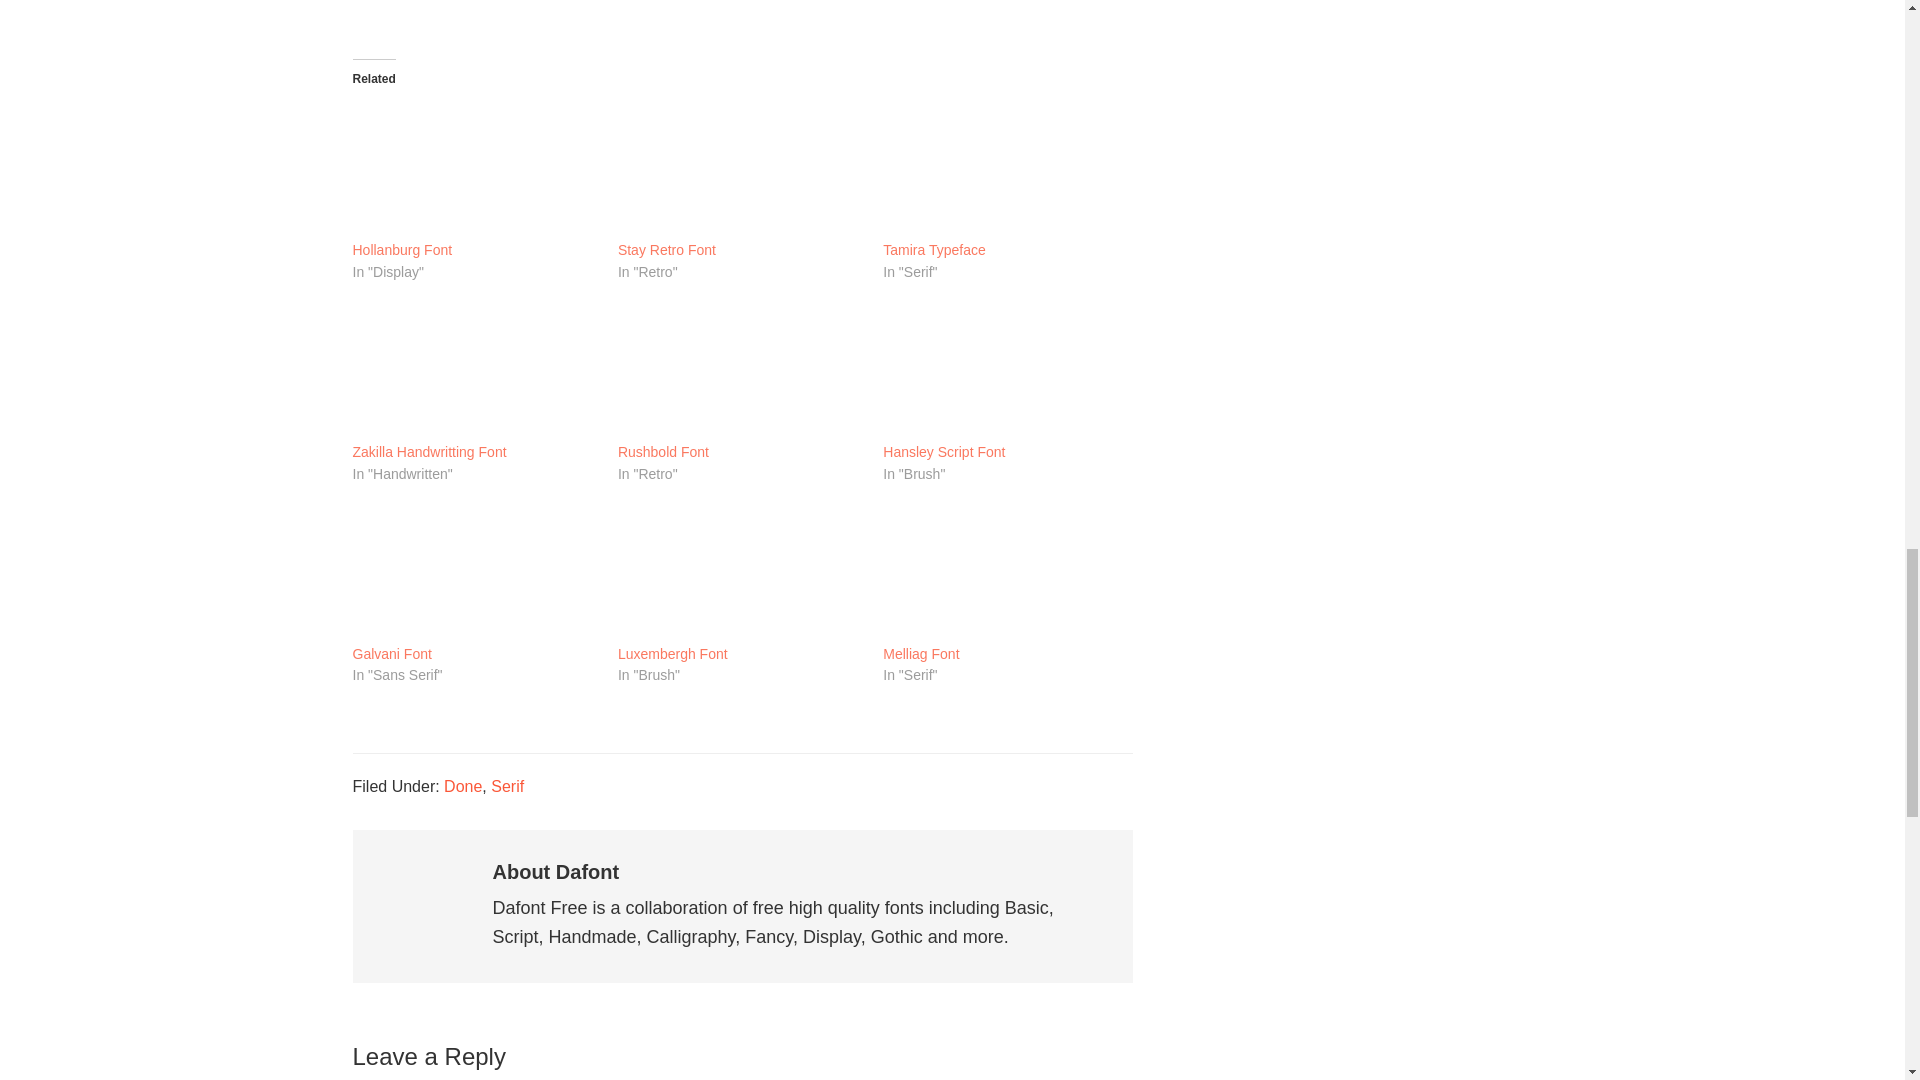  What do you see at coordinates (1006, 168) in the screenshot?
I see `Tamira Typeface` at bounding box center [1006, 168].